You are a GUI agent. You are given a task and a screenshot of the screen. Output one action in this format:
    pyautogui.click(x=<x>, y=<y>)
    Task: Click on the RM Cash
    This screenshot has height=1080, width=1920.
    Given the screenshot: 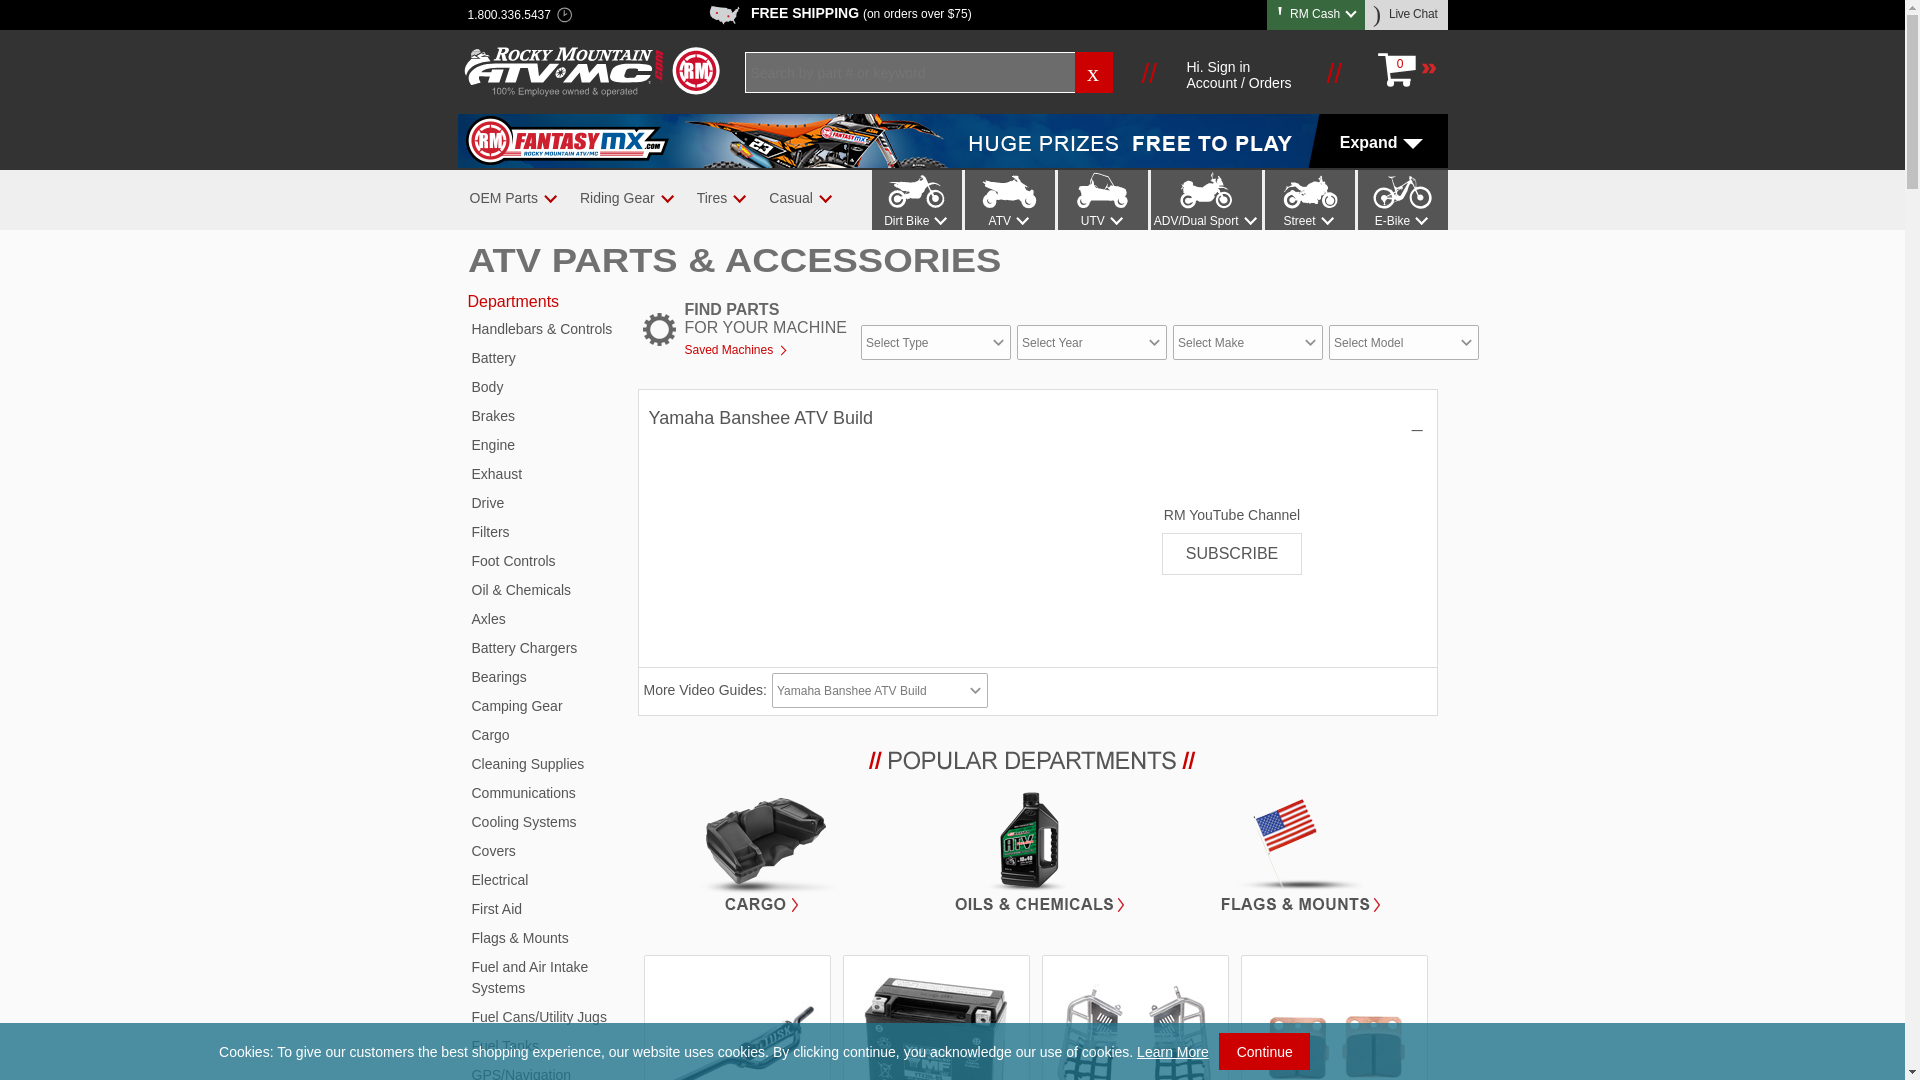 What is the action you would take?
    pyautogui.click(x=1316, y=13)
    